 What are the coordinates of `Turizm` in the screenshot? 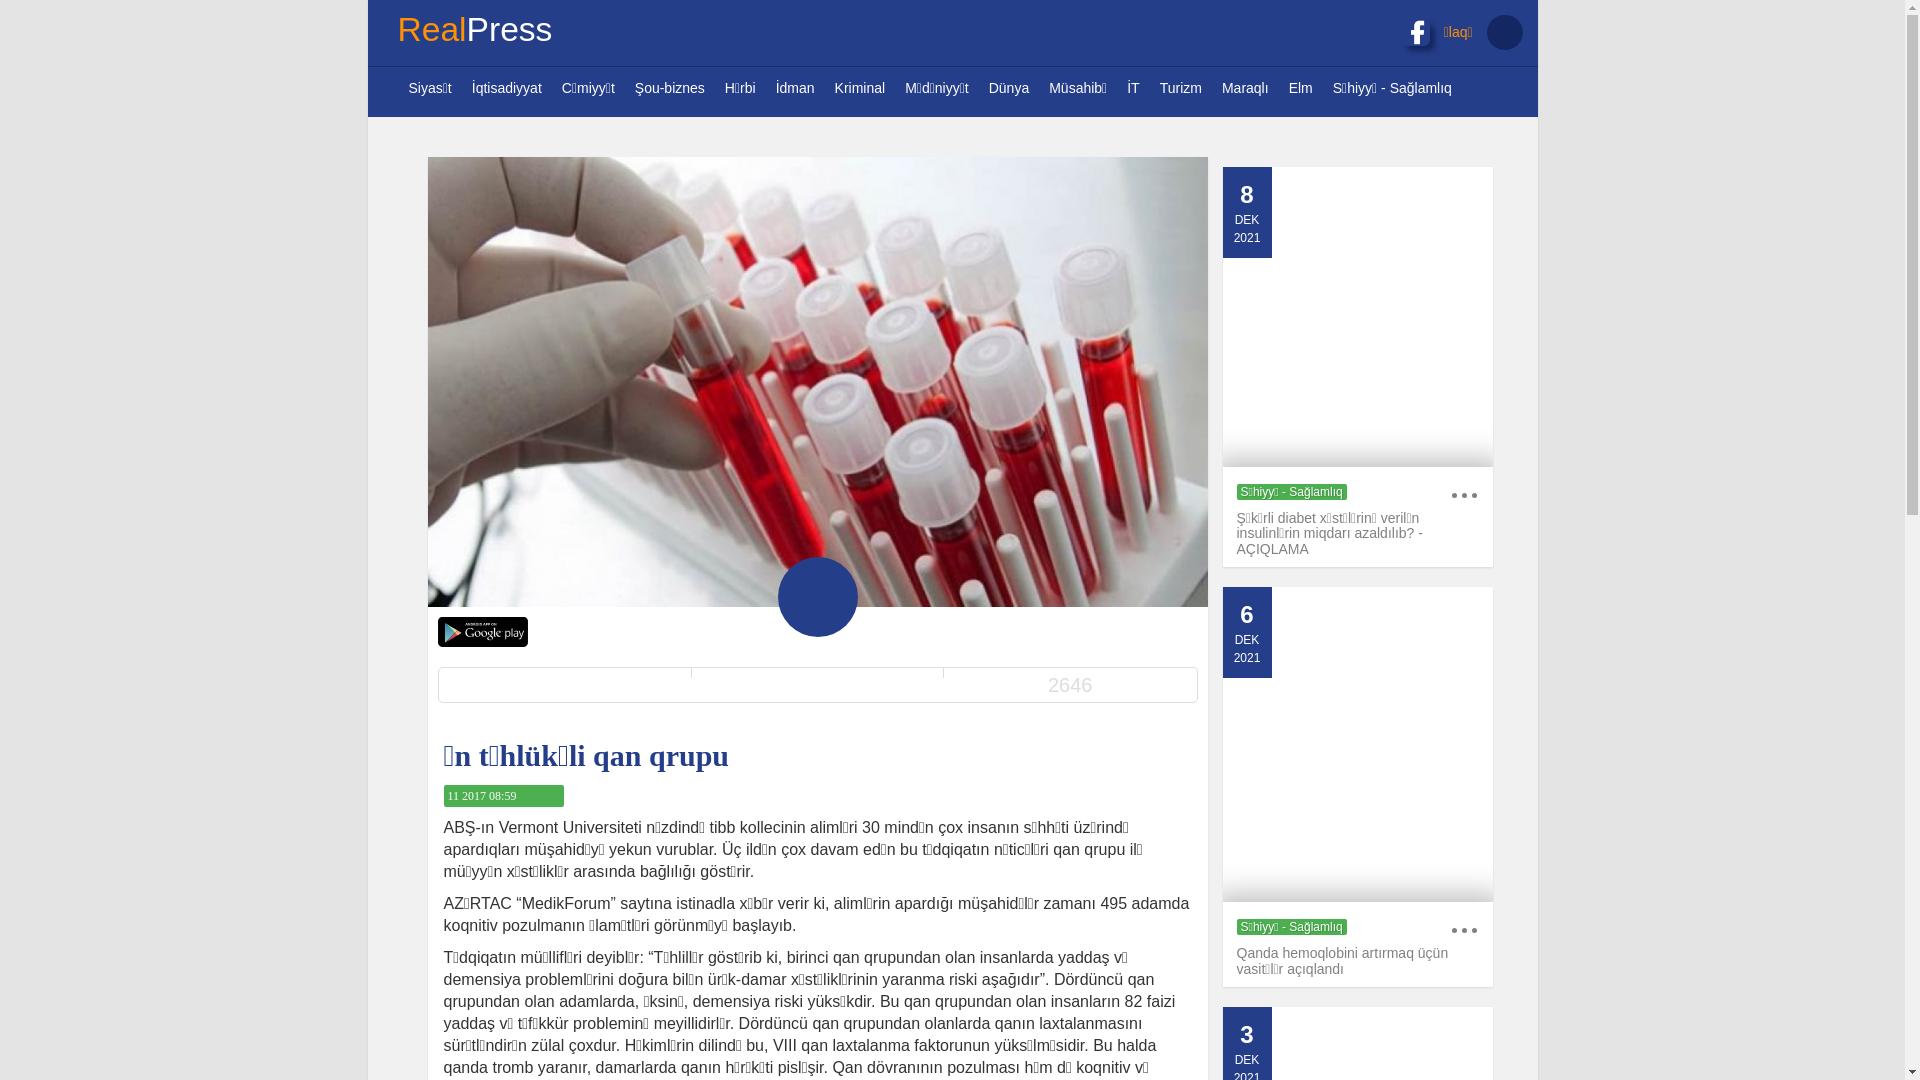 It's located at (1181, 88).